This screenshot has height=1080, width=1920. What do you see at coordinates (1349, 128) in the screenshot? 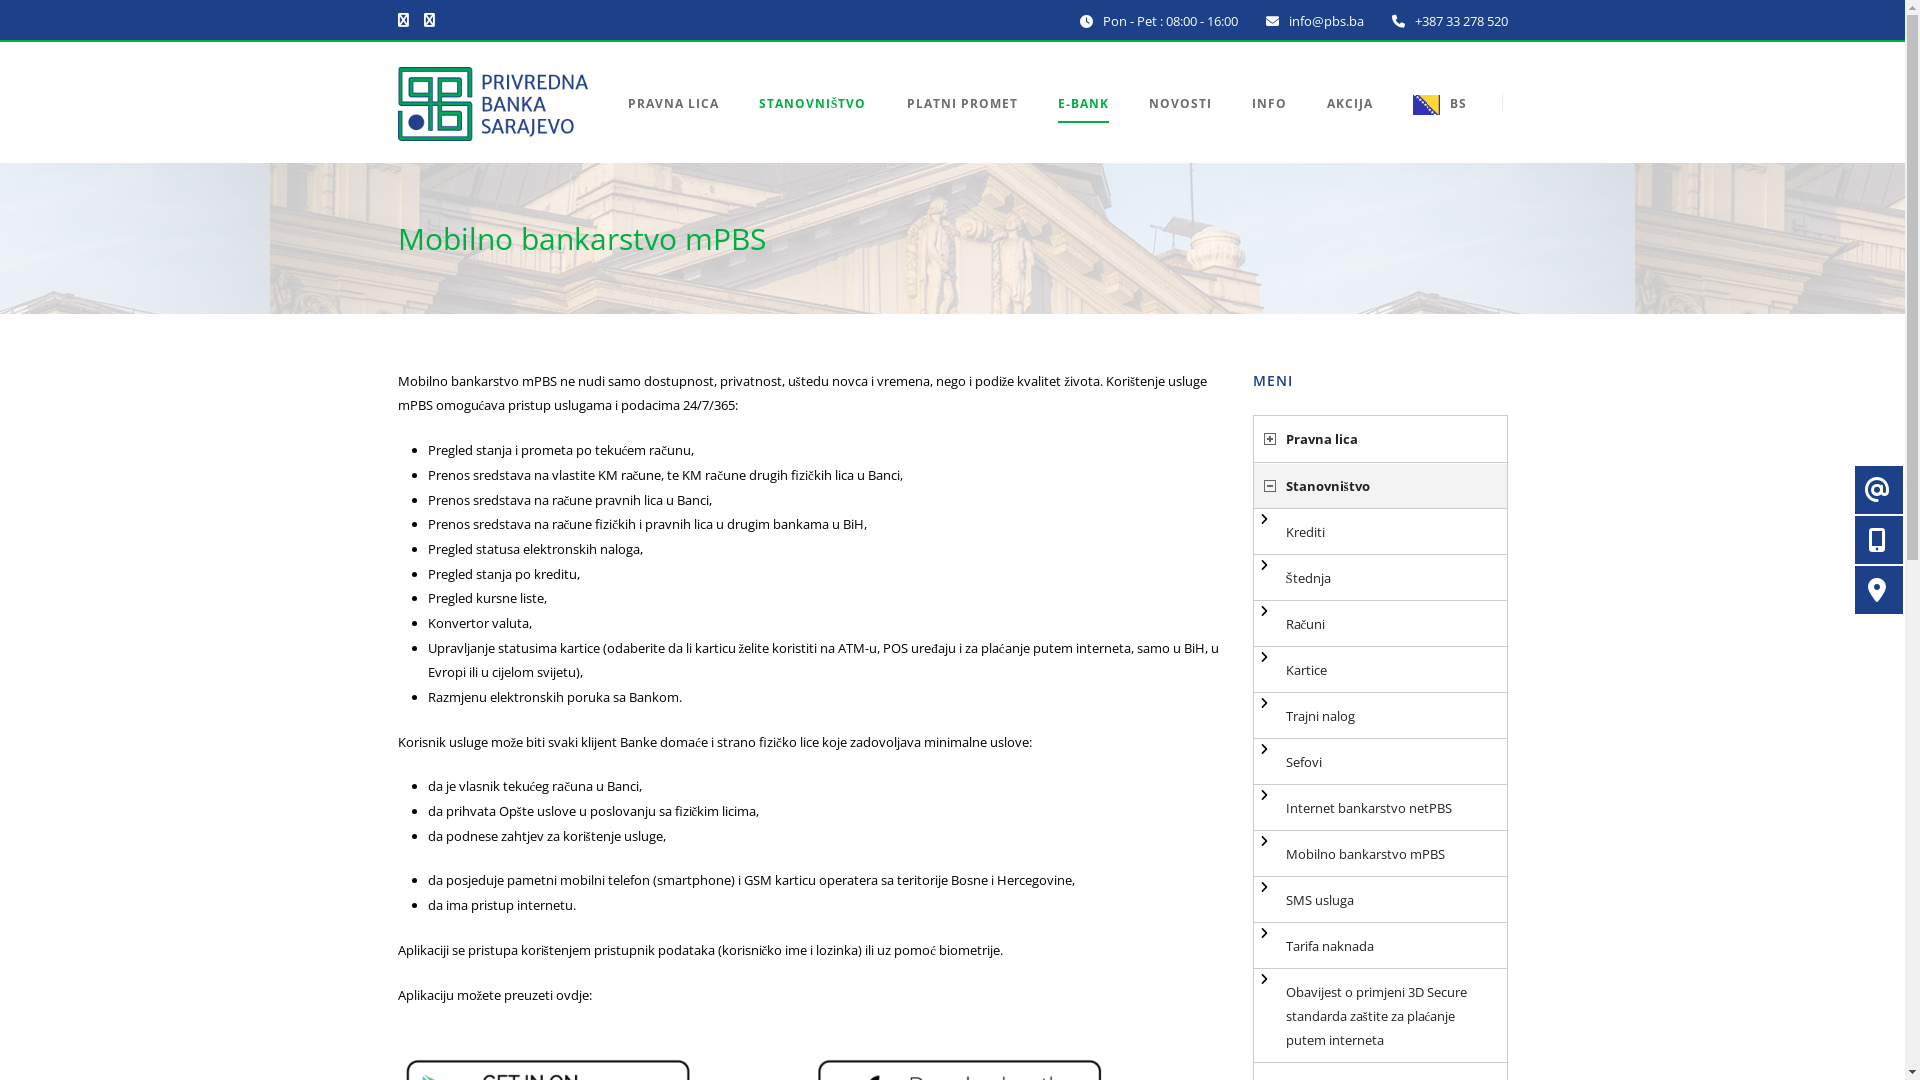
I see `AKCIJA` at bounding box center [1349, 128].